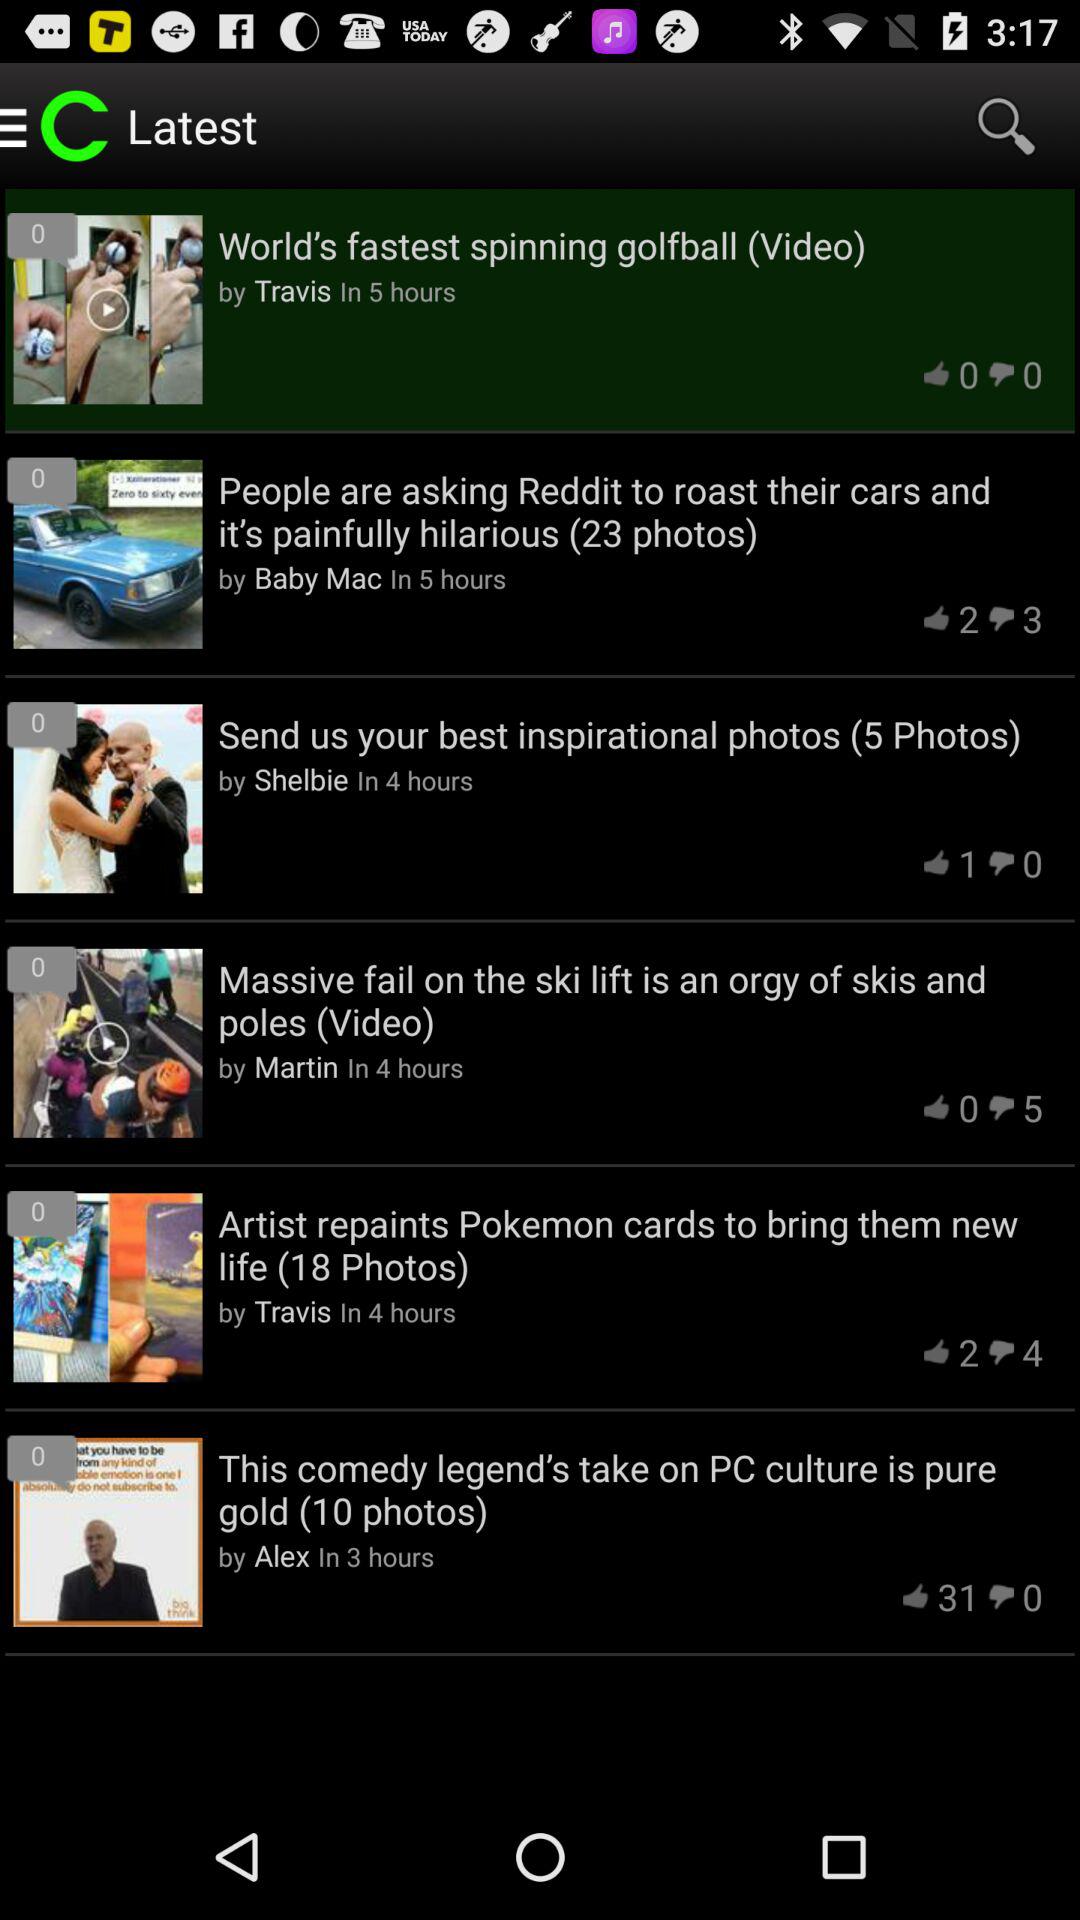 The image size is (1080, 1920). I want to click on jump until 1 item, so click(968, 863).